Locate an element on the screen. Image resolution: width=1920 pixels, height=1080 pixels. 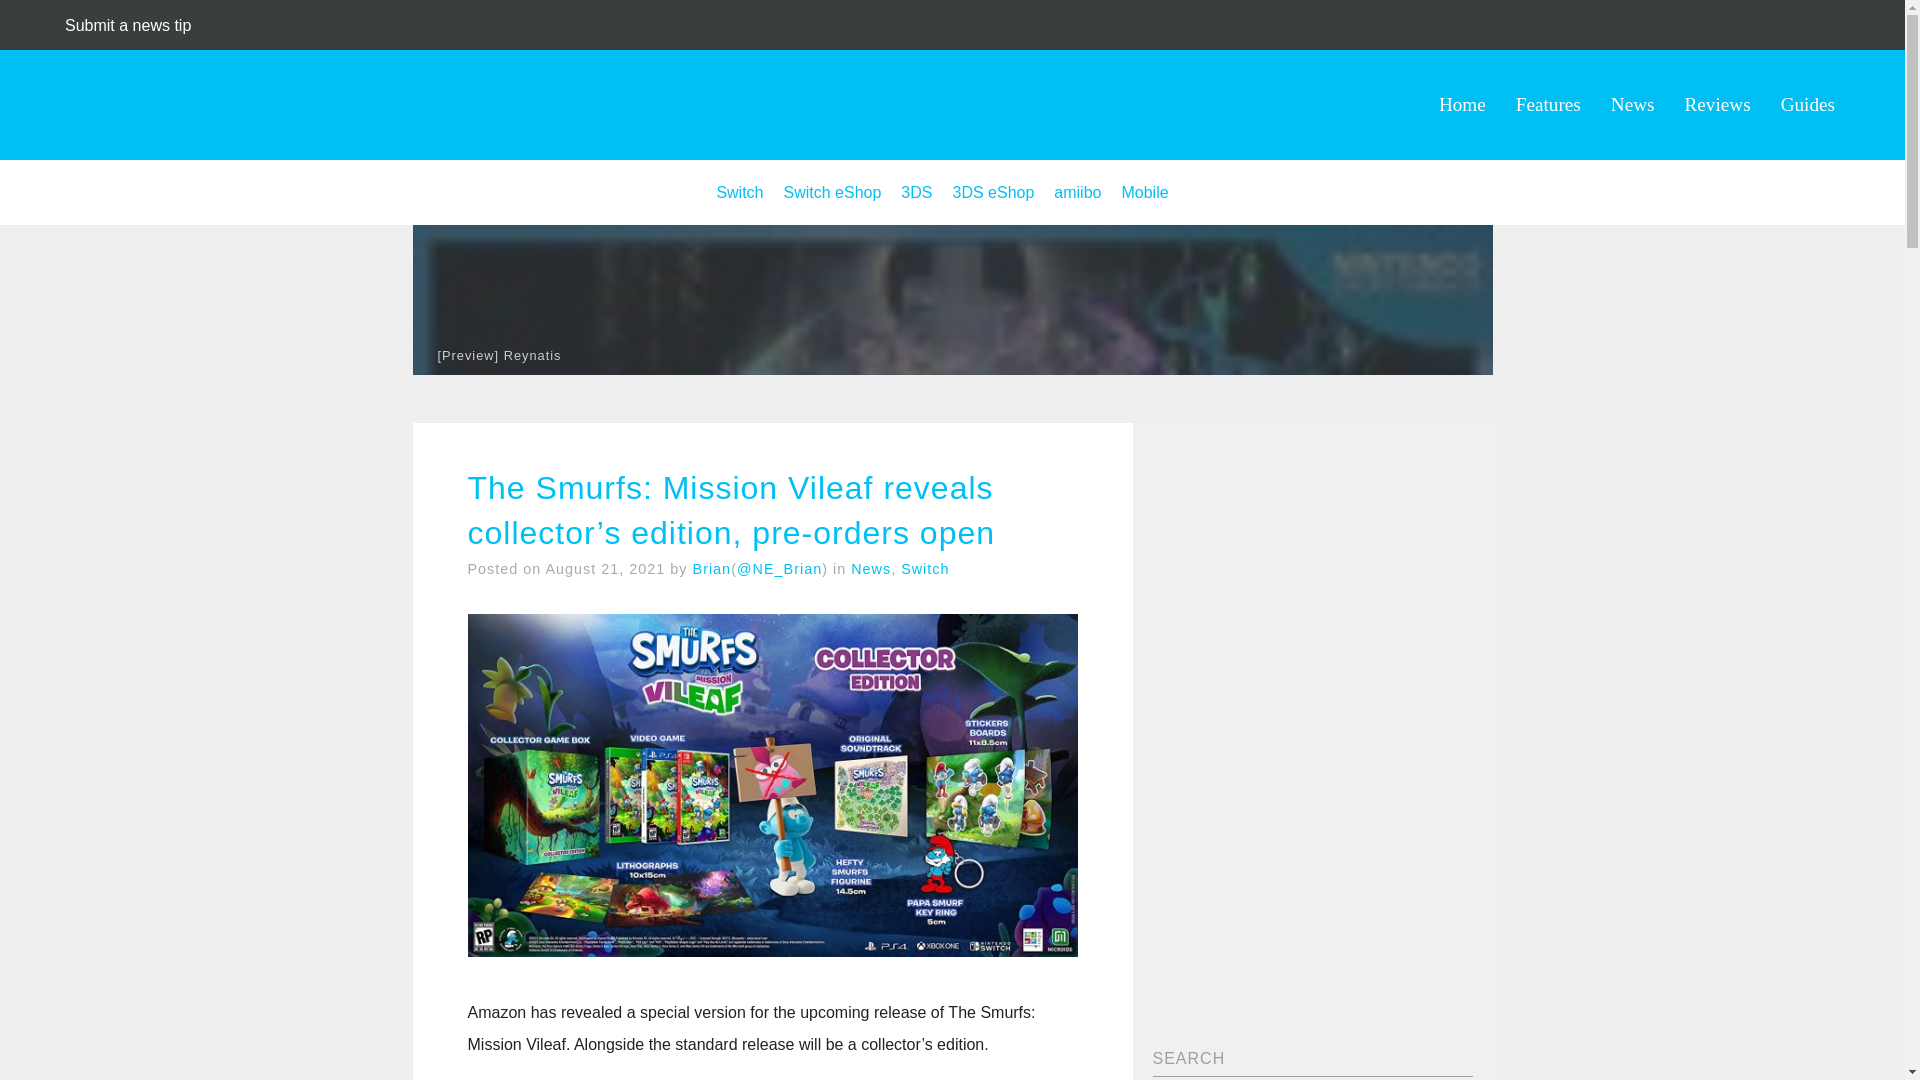
Guides is located at coordinates (1808, 104).